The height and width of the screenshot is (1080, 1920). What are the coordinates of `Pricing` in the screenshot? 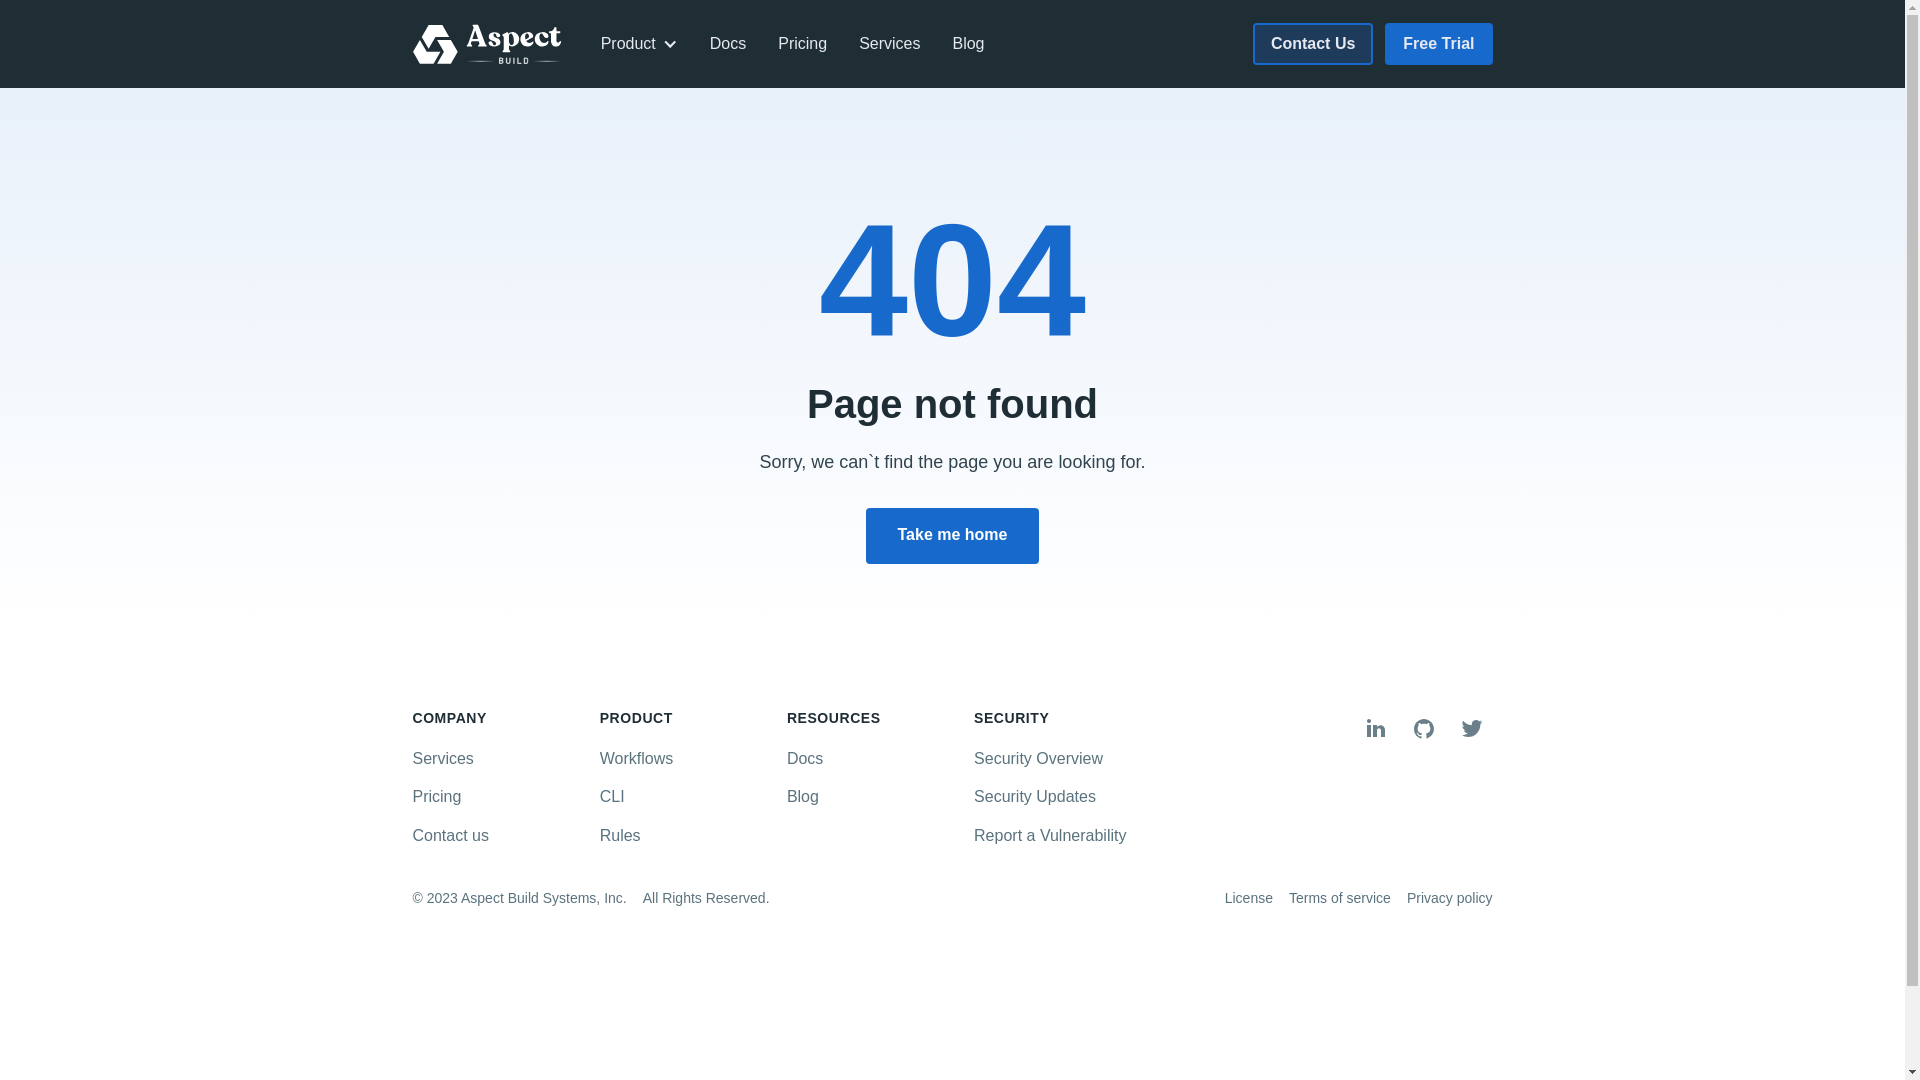 It's located at (802, 44).